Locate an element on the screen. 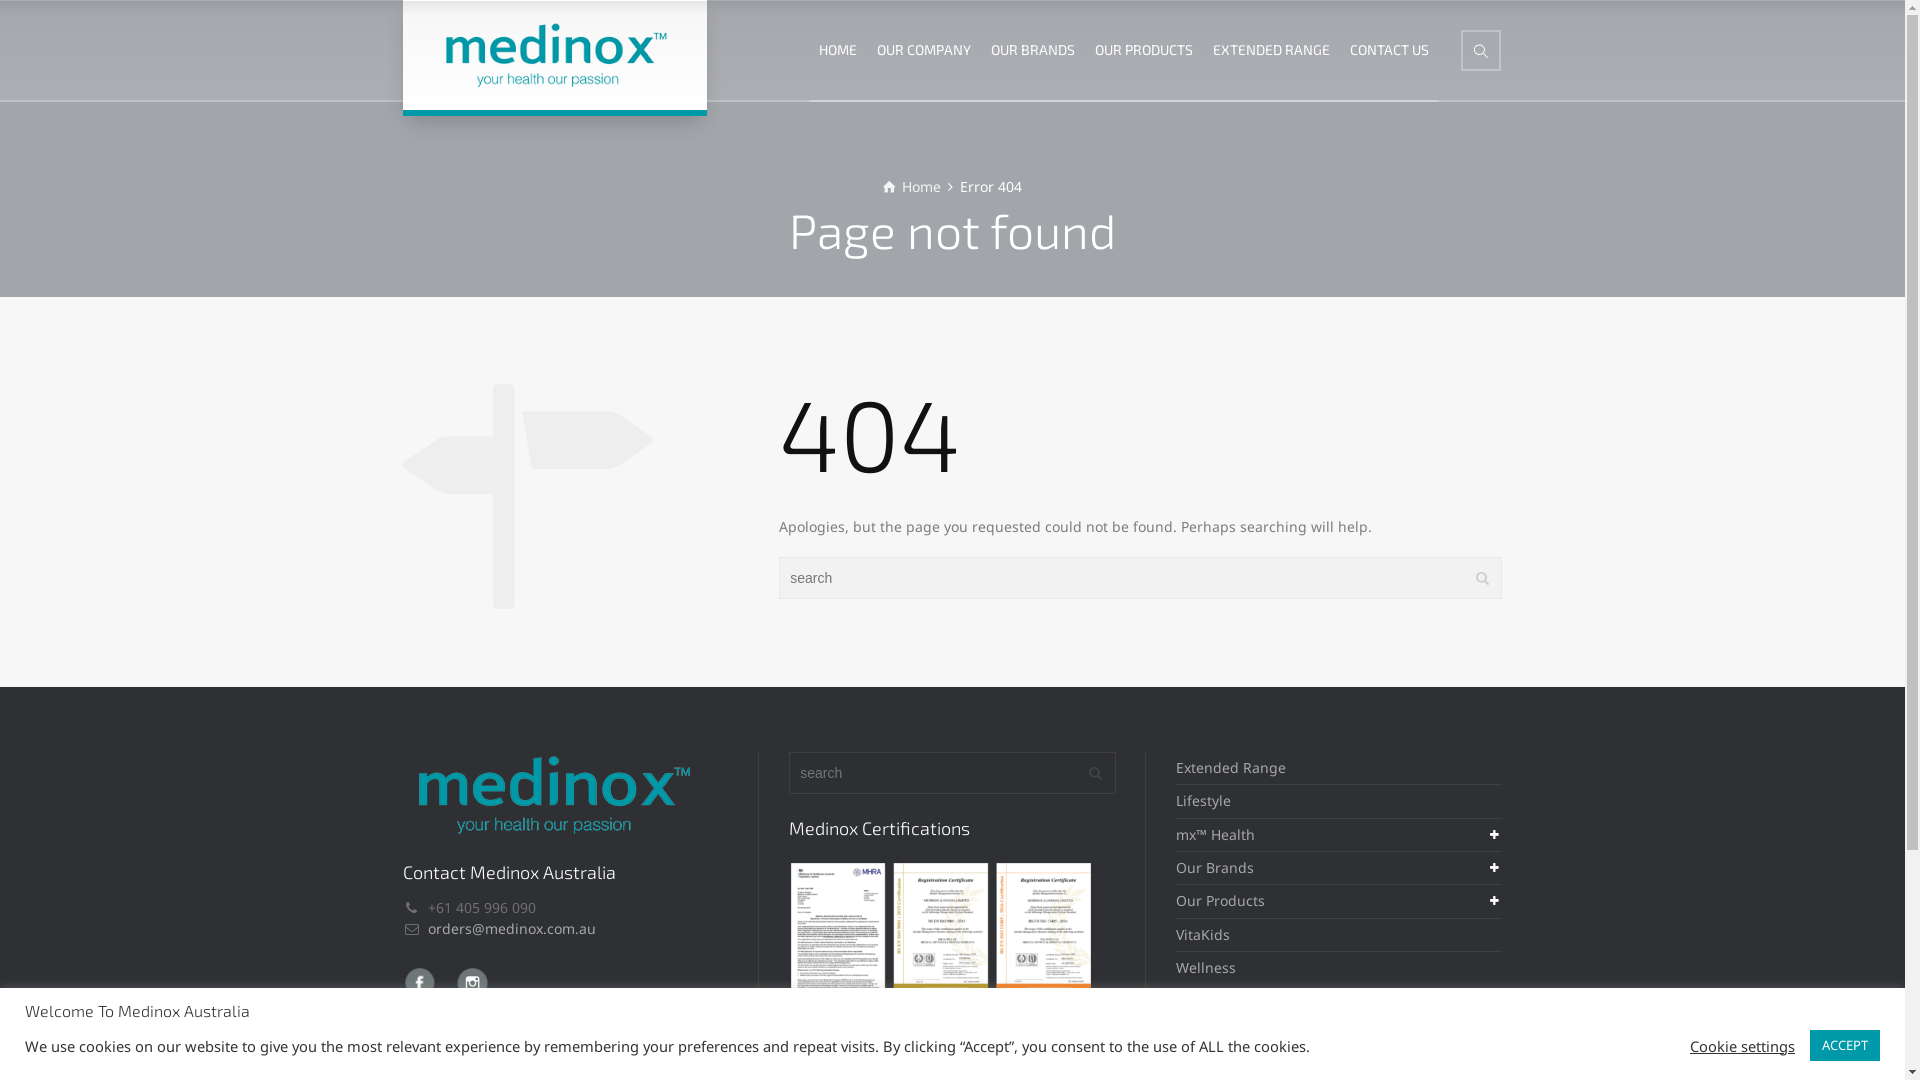 The height and width of the screenshot is (1080, 1920). ACCEPT is located at coordinates (1845, 1046).